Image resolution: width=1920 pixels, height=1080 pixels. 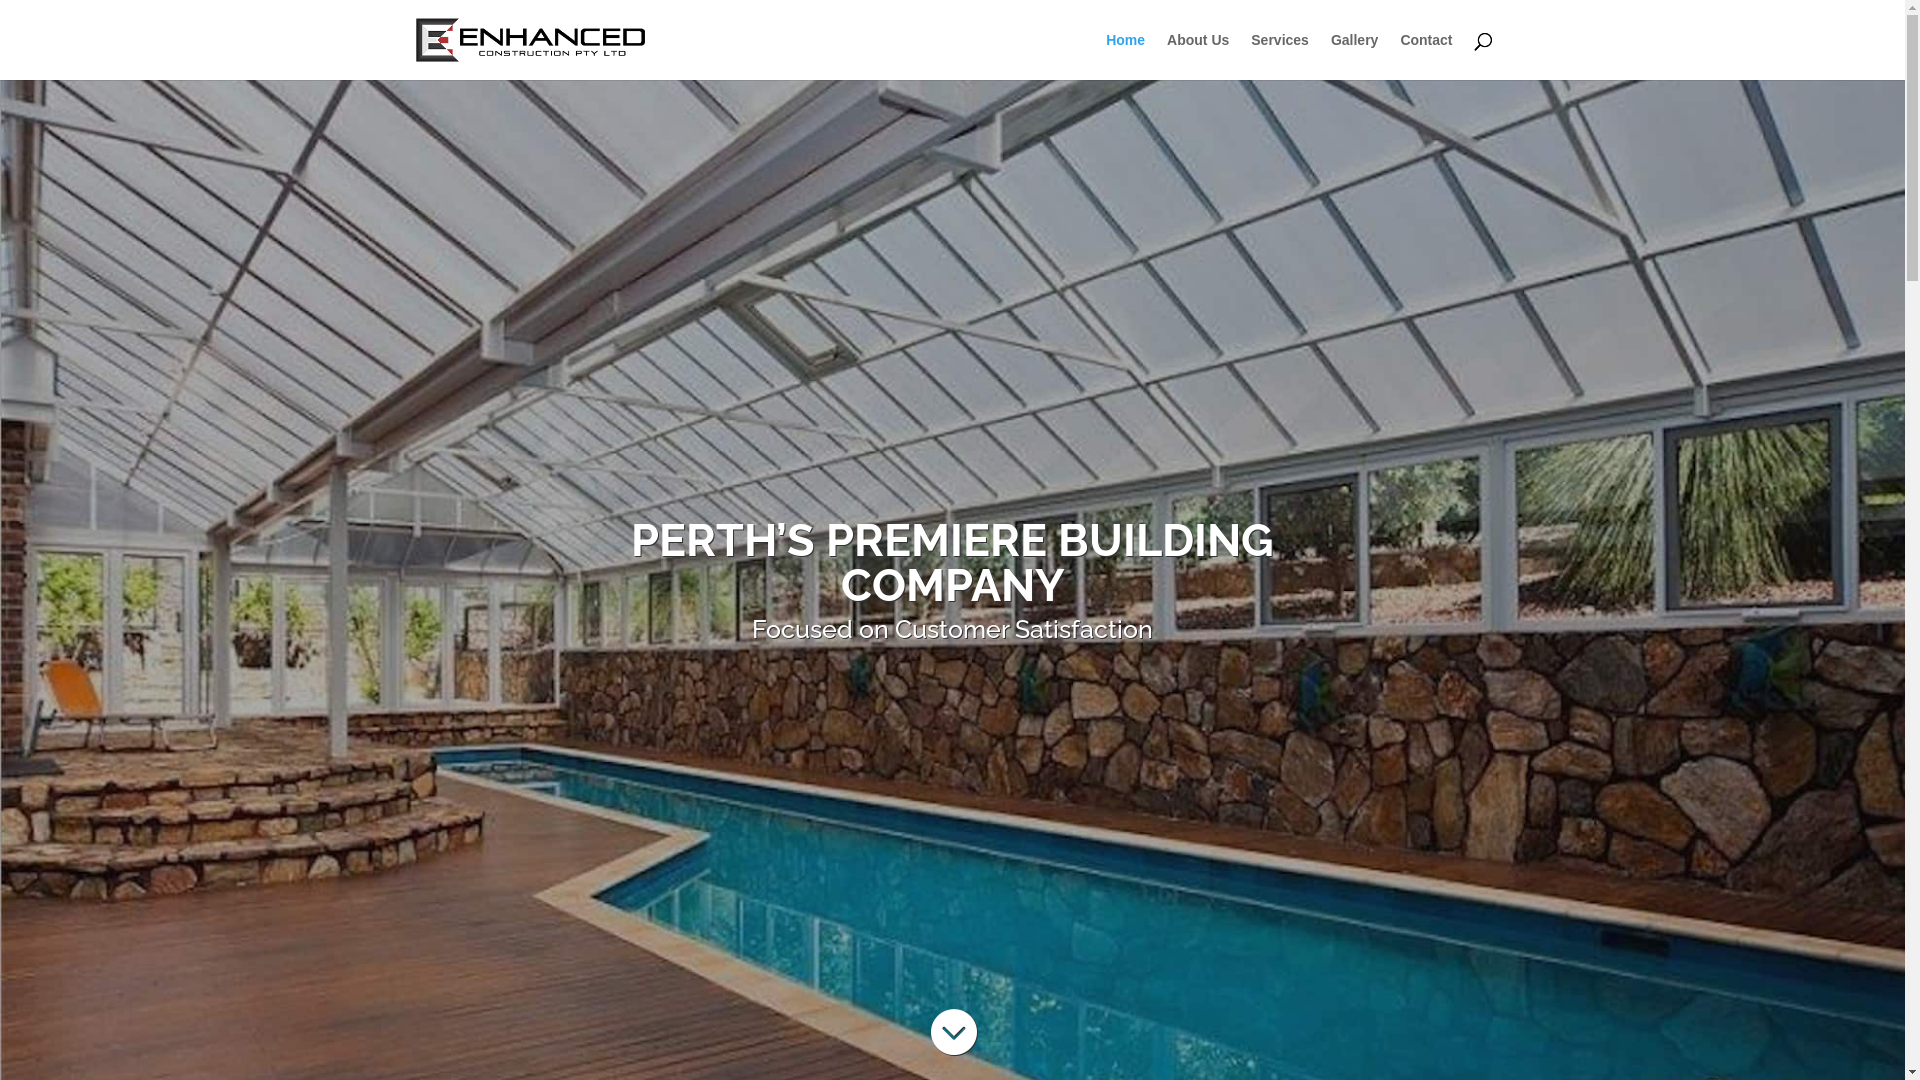 I want to click on About Us, so click(x=1198, y=56).